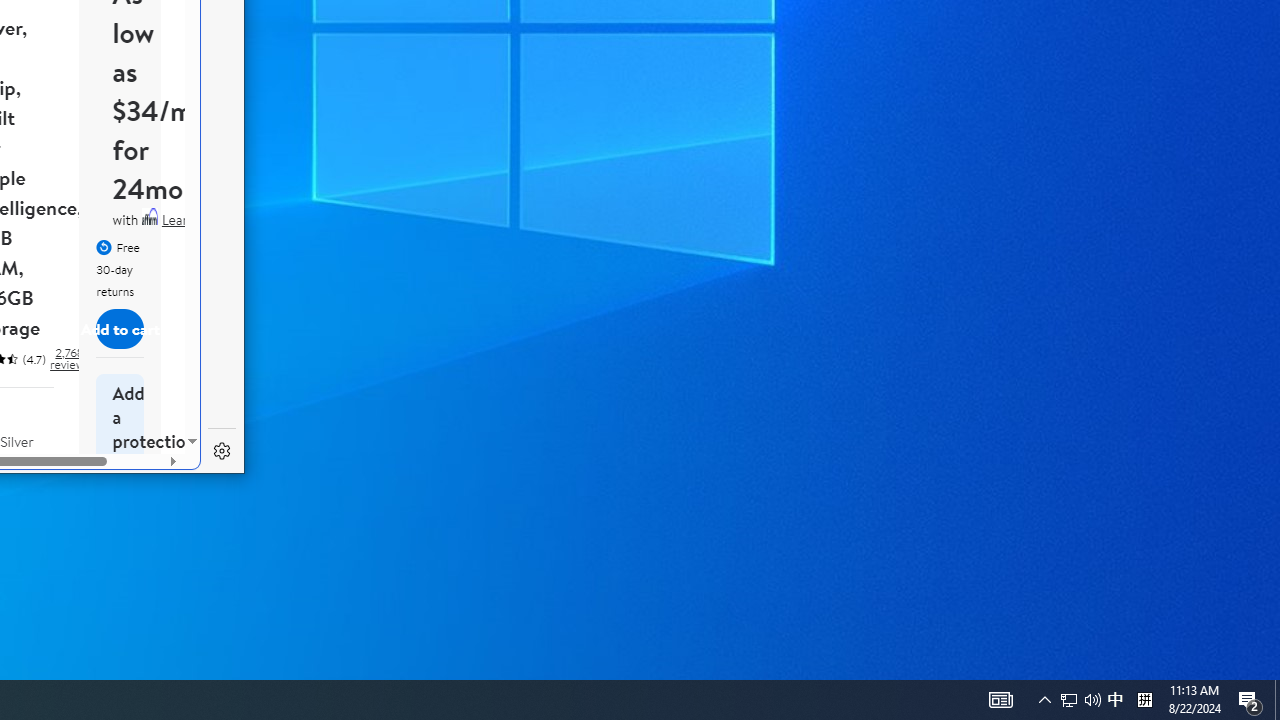 The image size is (1280, 720). What do you see at coordinates (1277, 700) in the screenshot?
I see `Show desktop` at bounding box center [1277, 700].